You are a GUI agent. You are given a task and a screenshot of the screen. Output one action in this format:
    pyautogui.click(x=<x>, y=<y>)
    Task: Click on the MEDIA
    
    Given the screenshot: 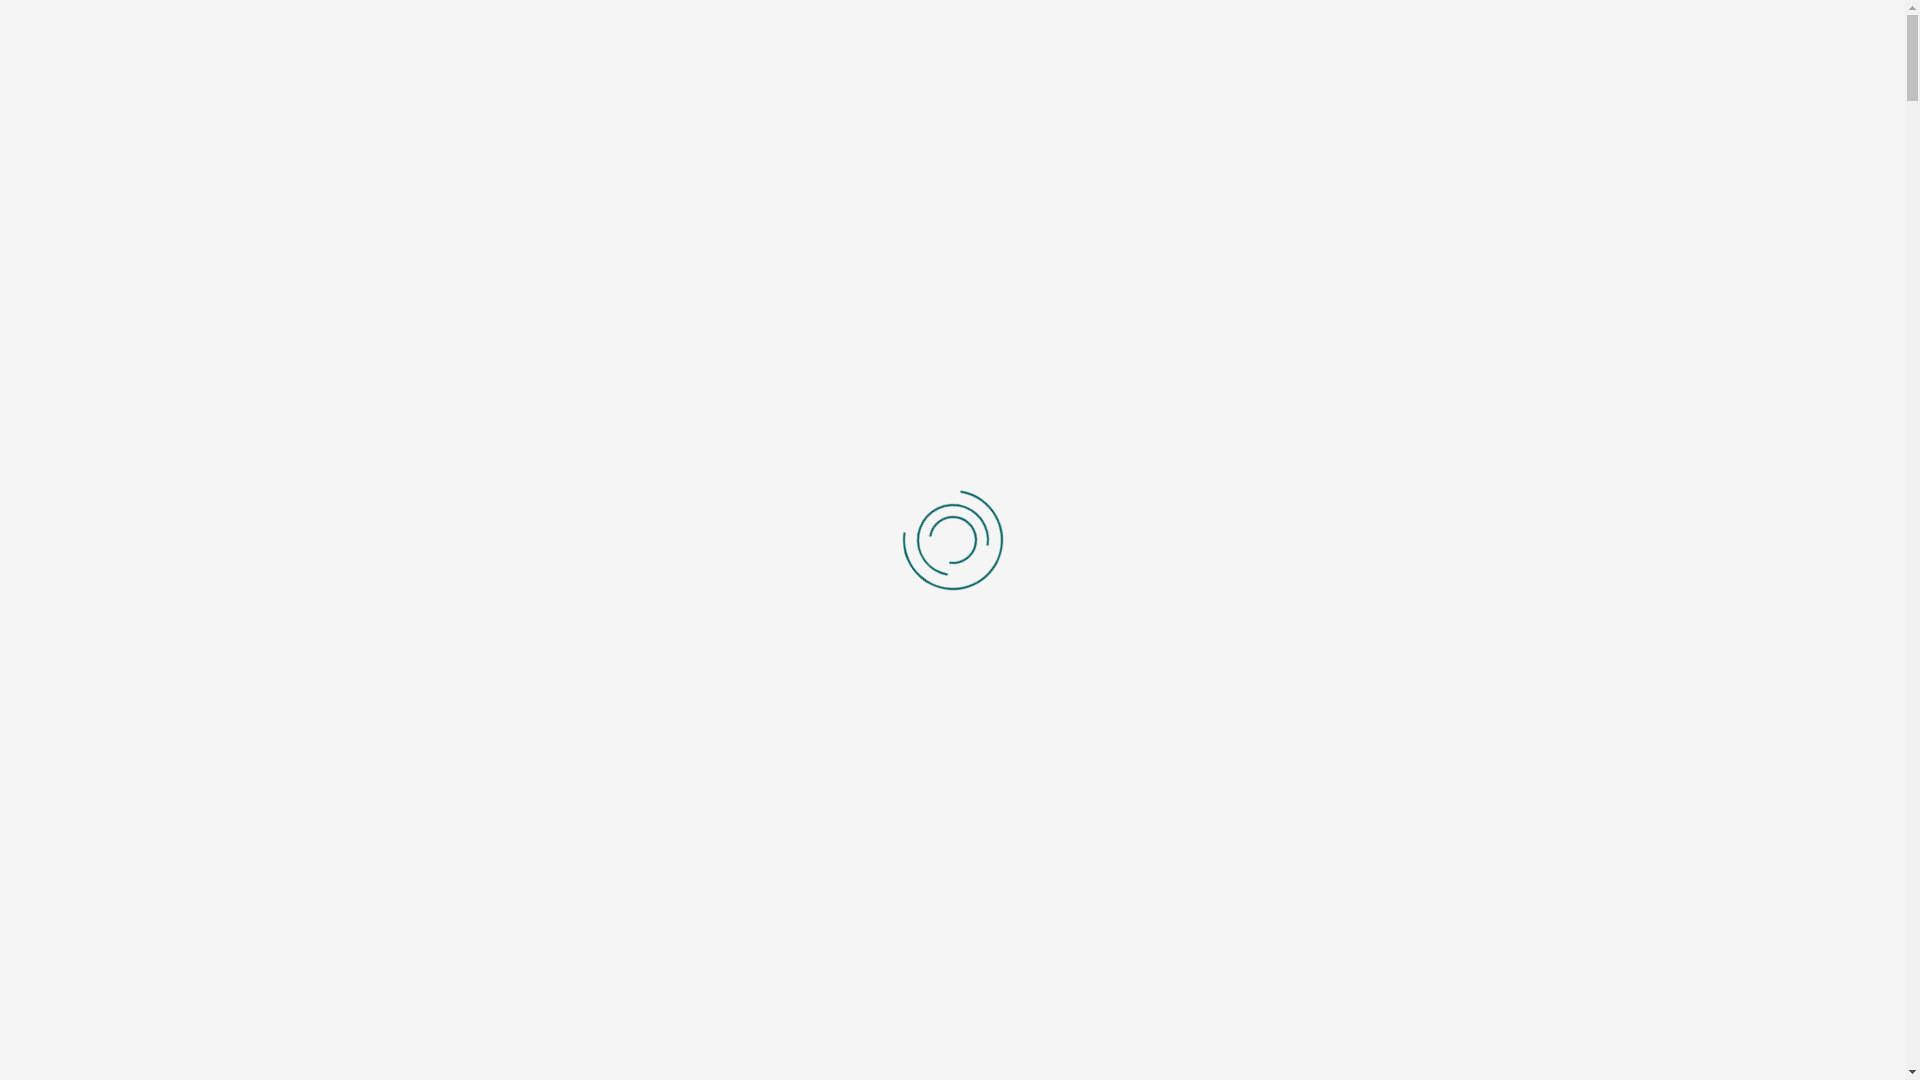 What is the action you would take?
    pyautogui.click(x=1333, y=92)
    